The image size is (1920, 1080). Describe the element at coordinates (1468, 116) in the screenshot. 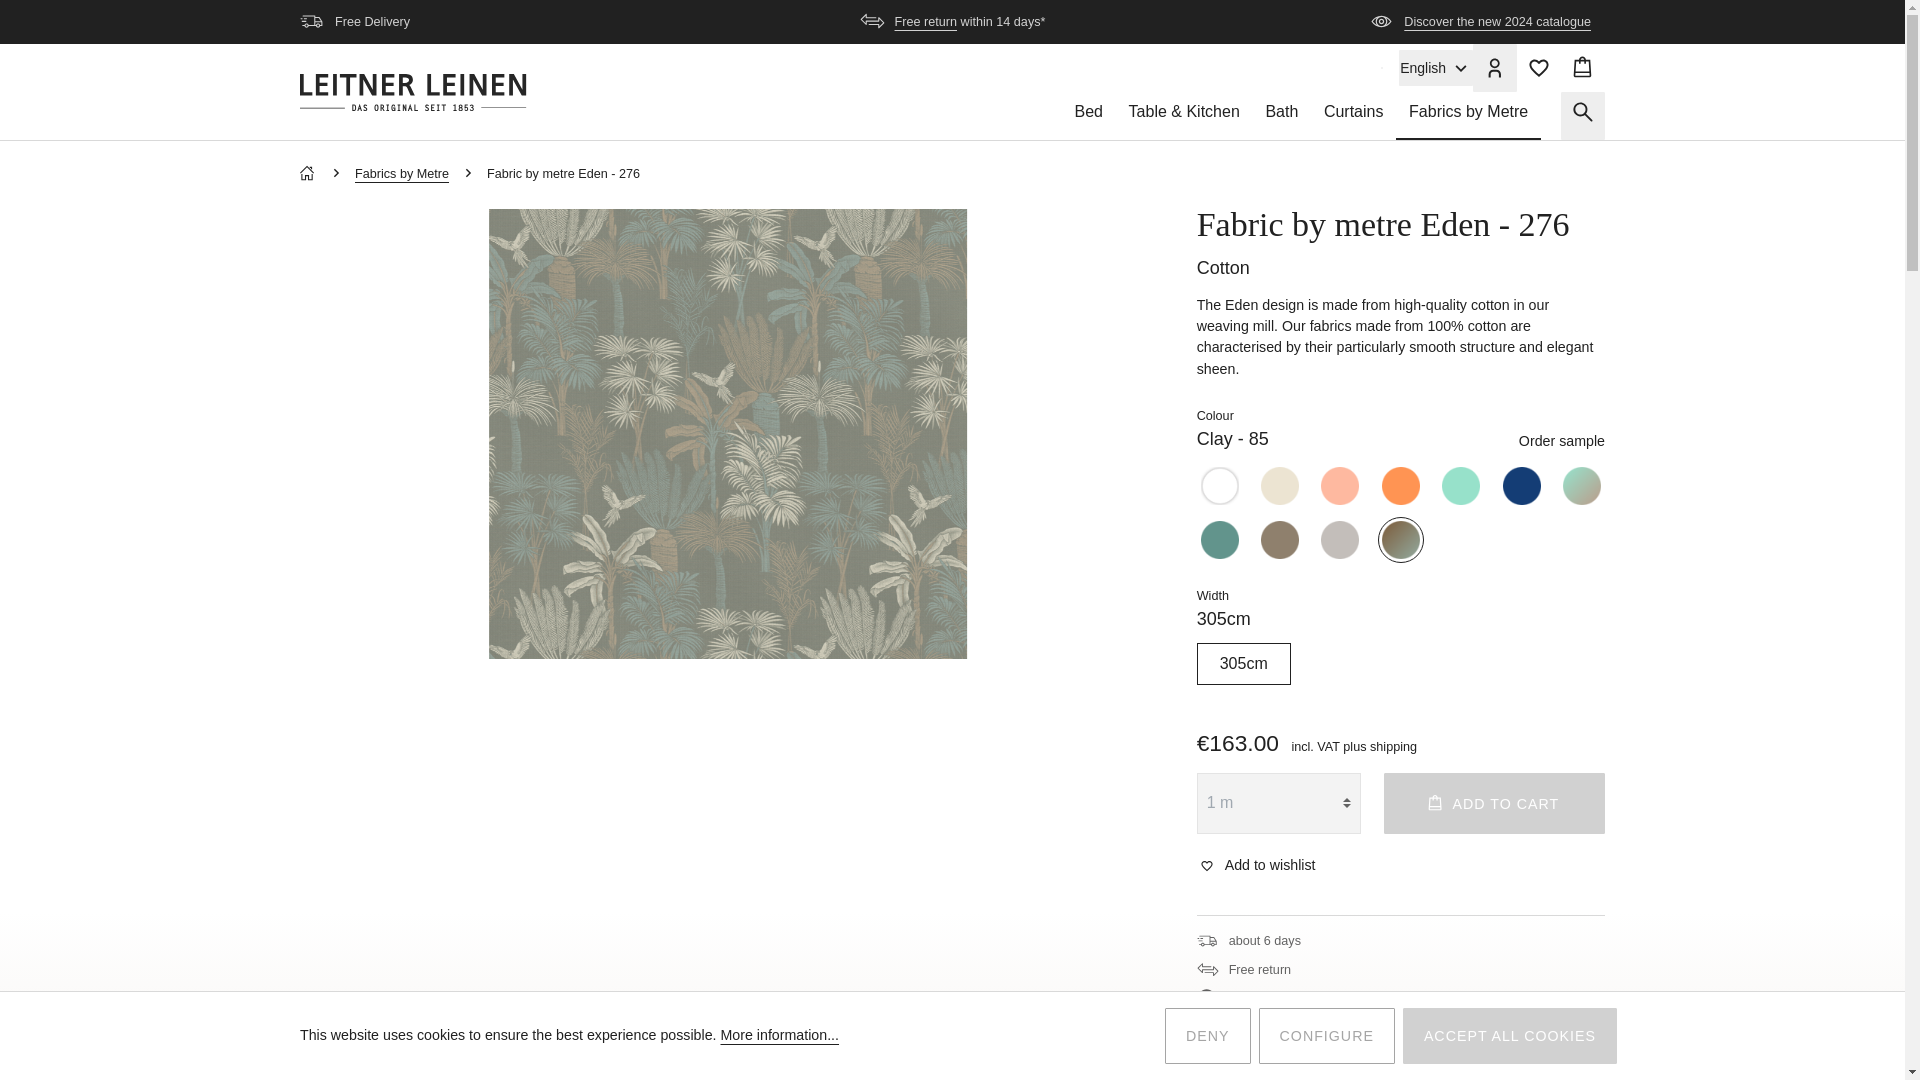

I see `Fabrics by Metre` at that location.